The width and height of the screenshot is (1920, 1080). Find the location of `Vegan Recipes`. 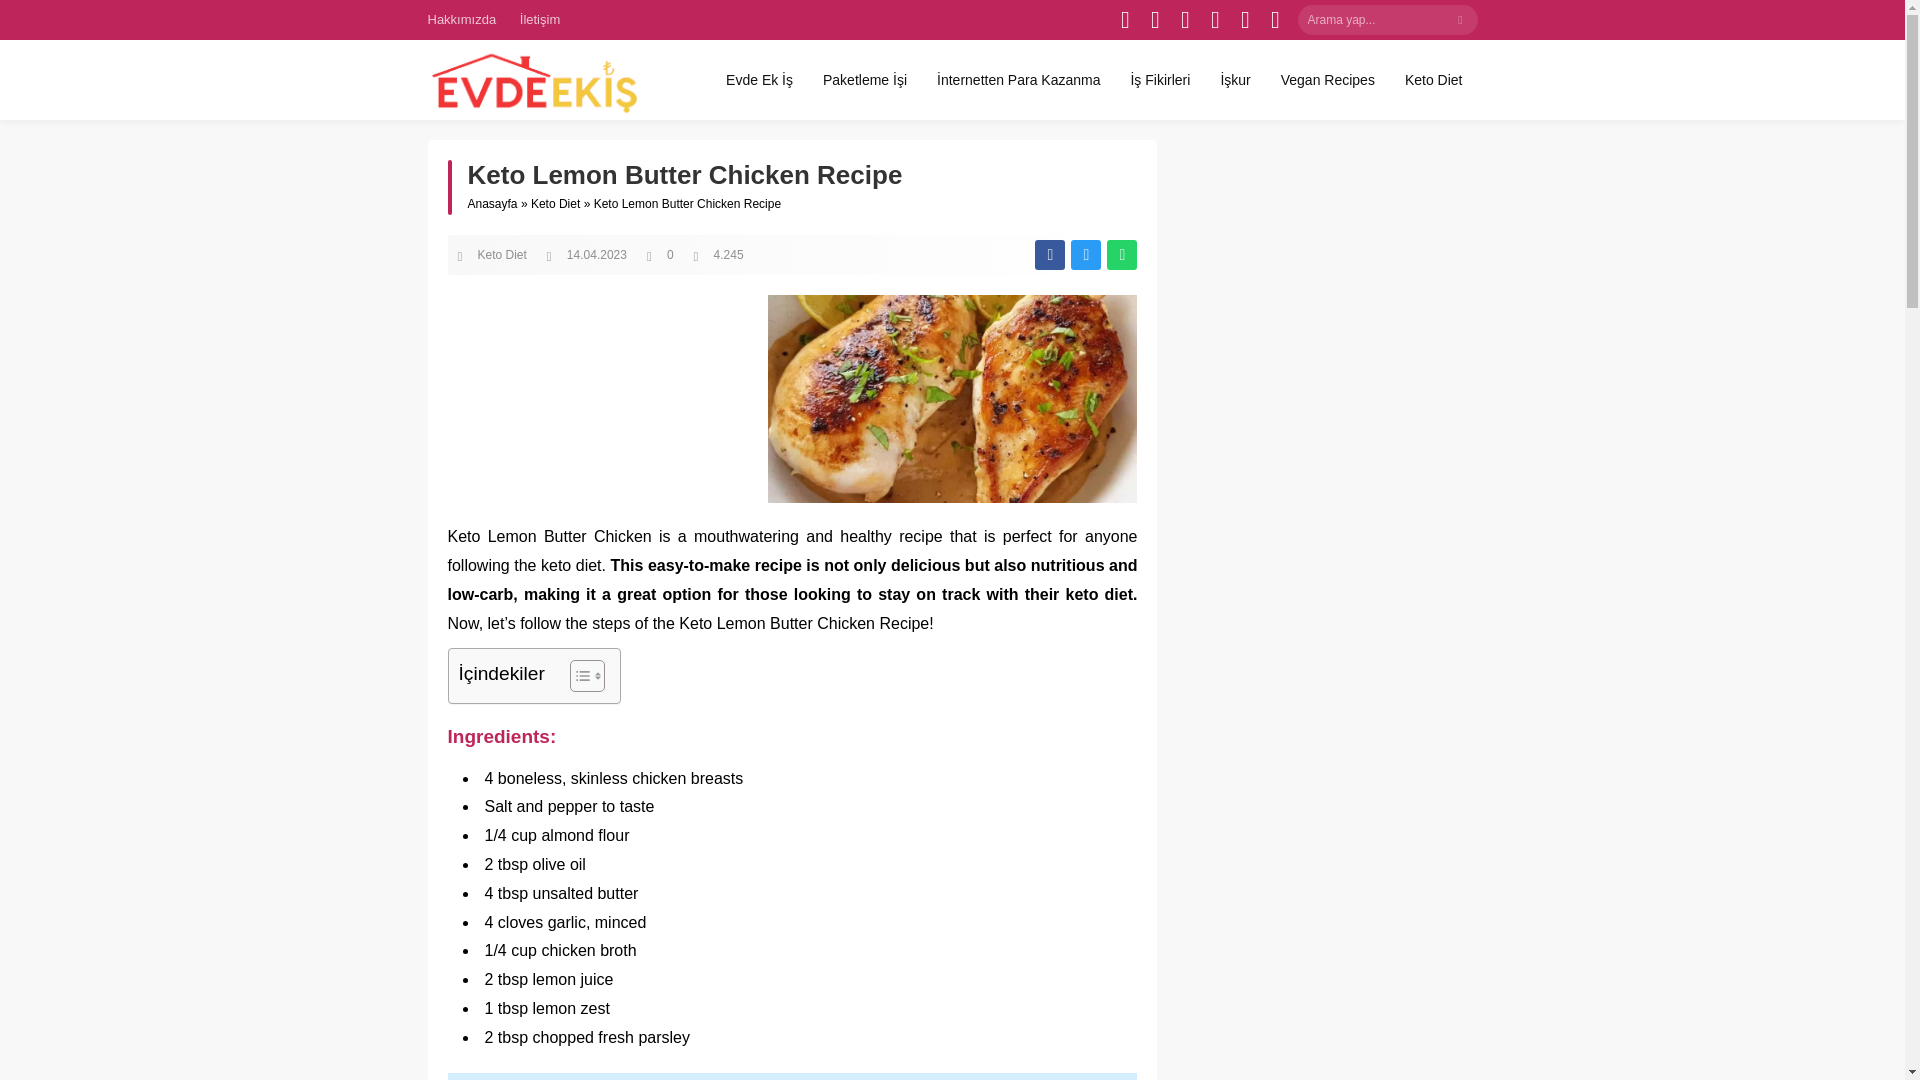

Vegan Recipes is located at coordinates (1328, 79).